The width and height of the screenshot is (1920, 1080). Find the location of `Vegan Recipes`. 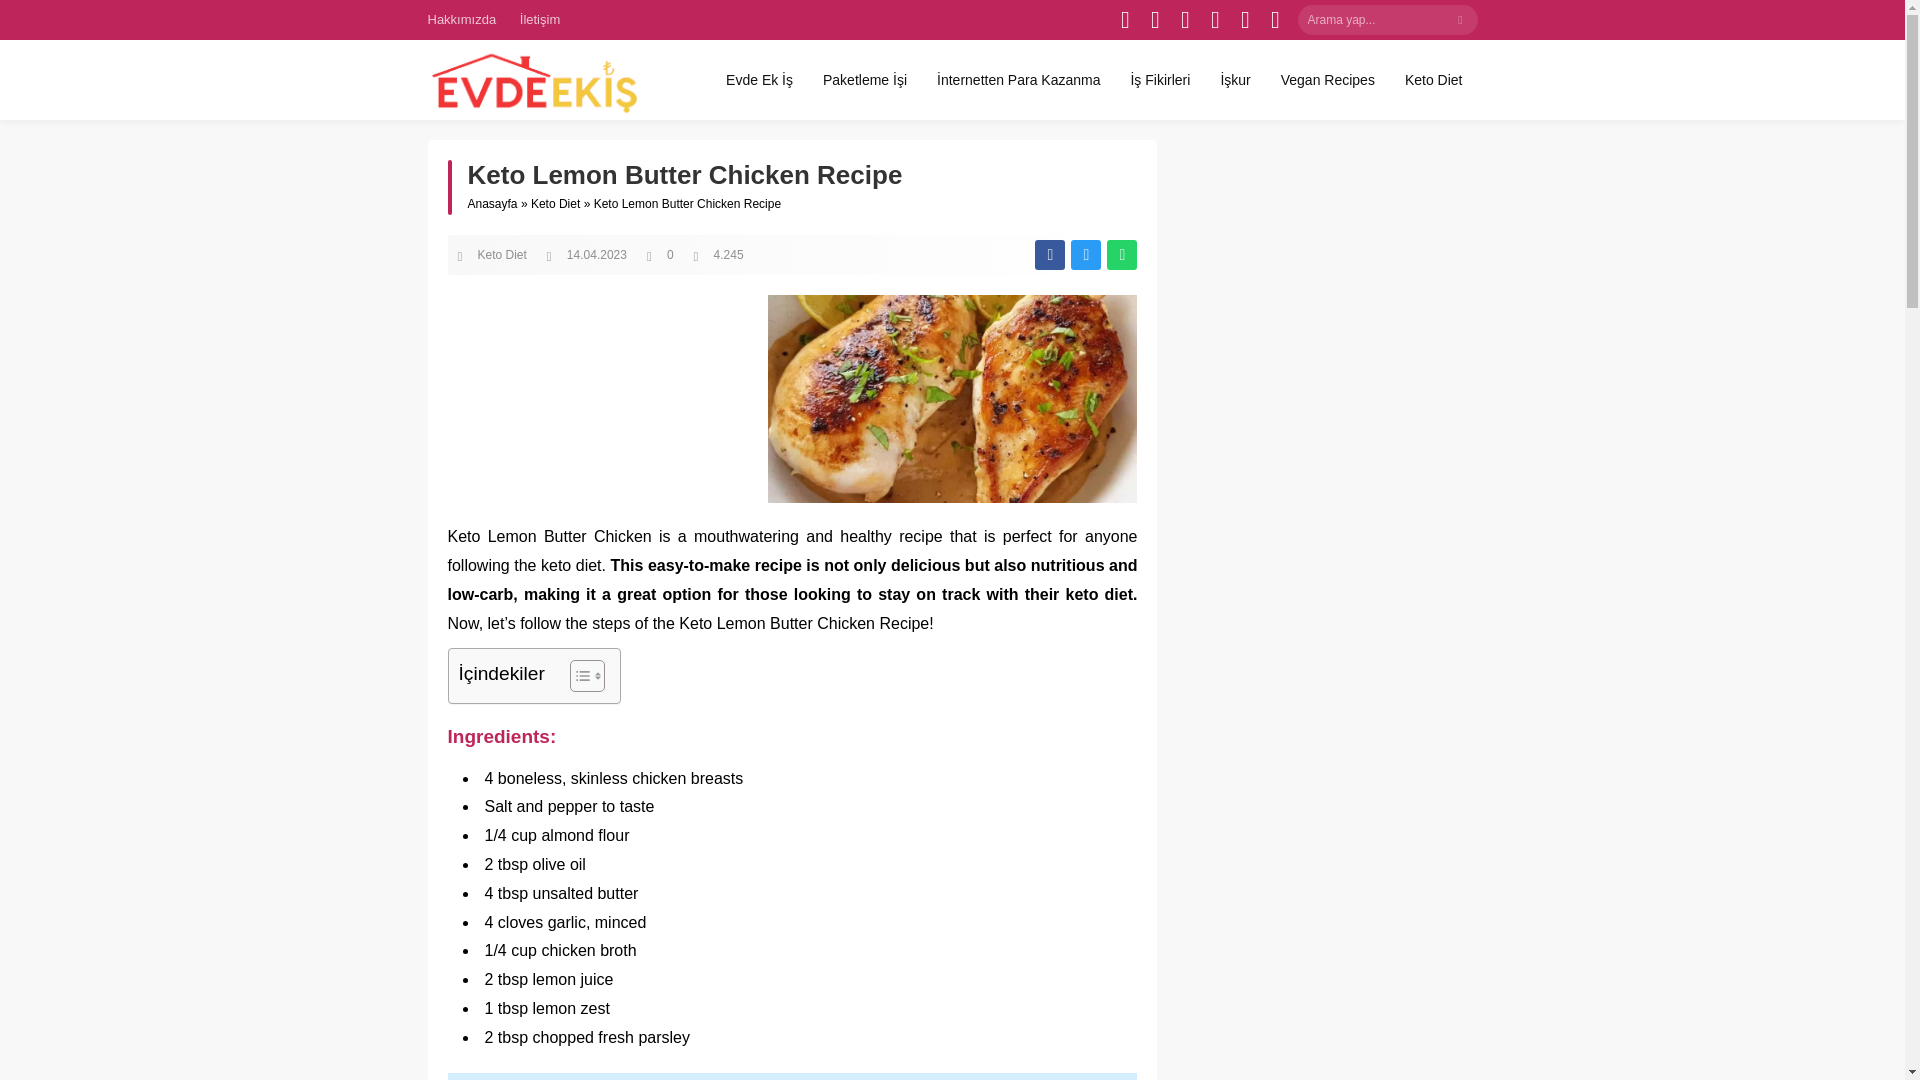

Vegan Recipes is located at coordinates (1328, 79).